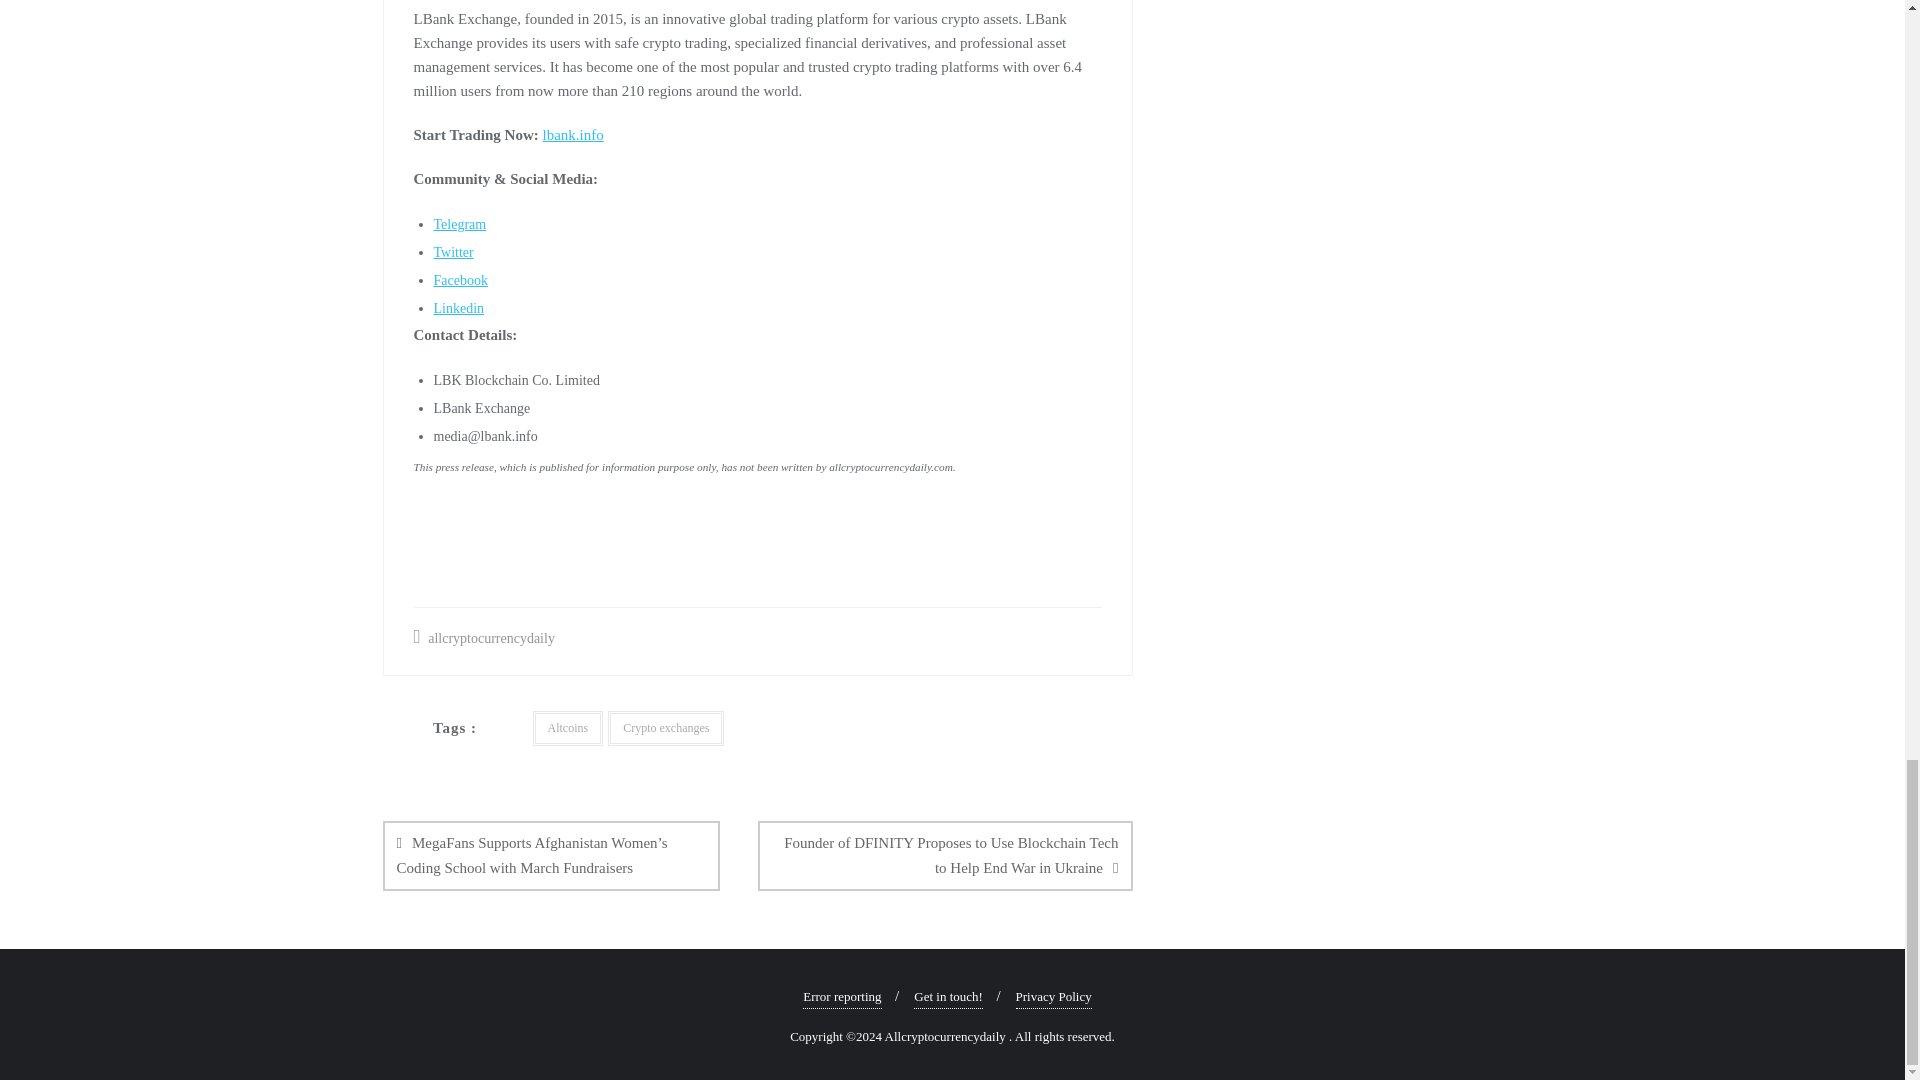  Describe the element at coordinates (566, 728) in the screenshot. I see `Altcoins` at that location.